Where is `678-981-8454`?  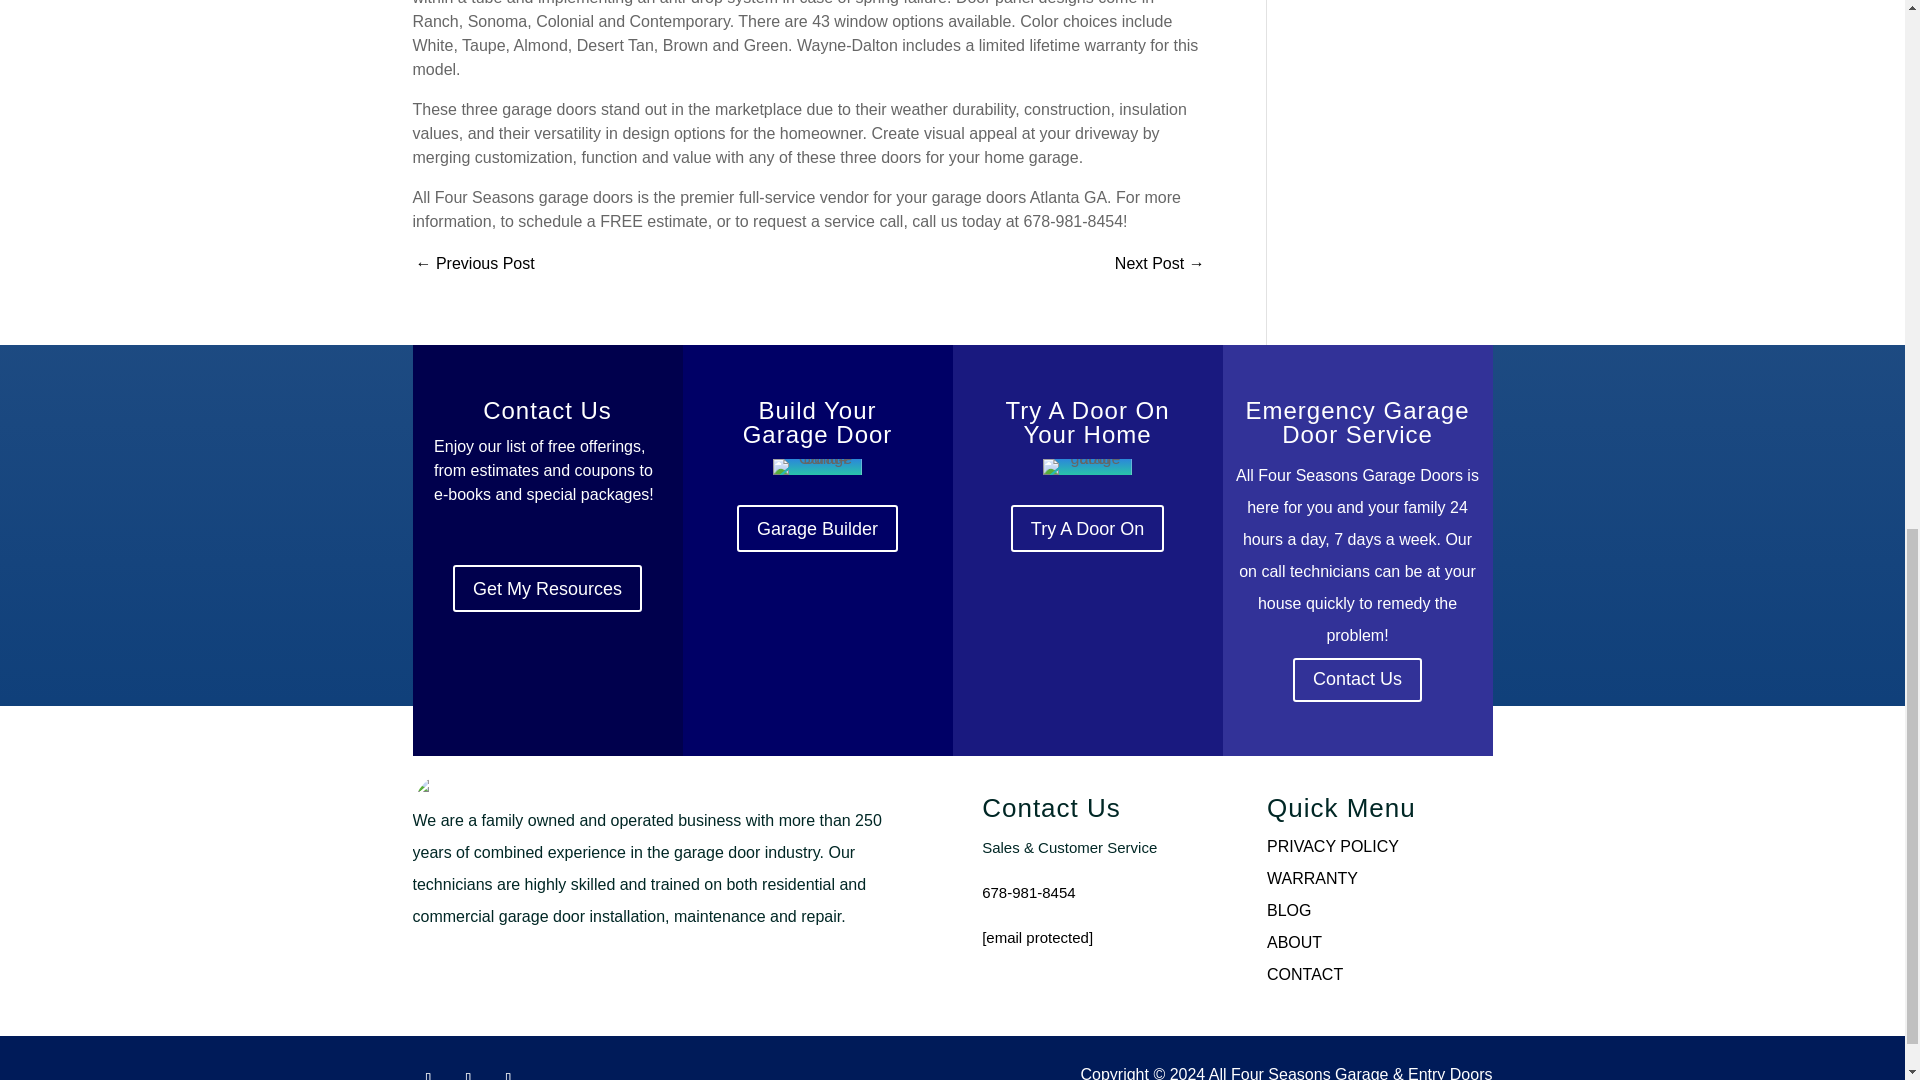
678-981-8454 is located at coordinates (1028, 892).